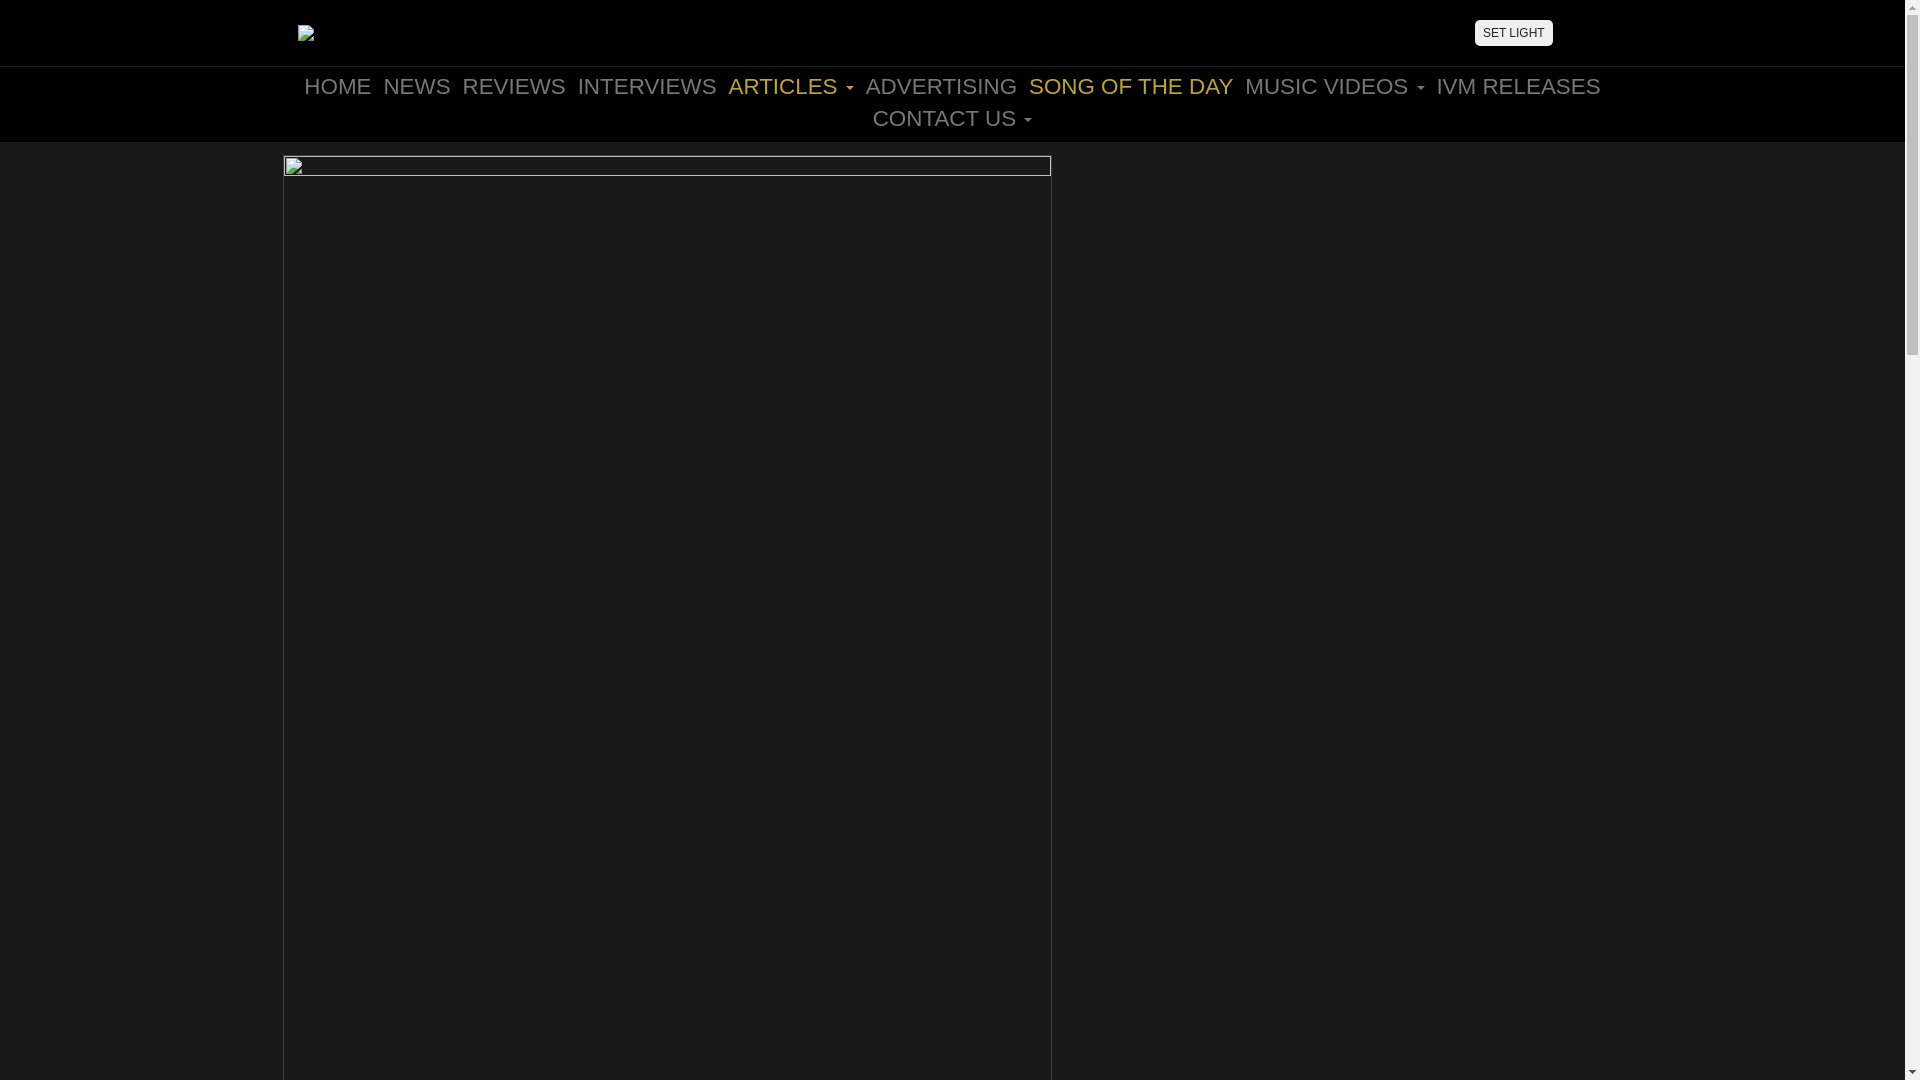 This screenshot has height=1080, width=1920. What do you see at coordinates (648, 86) in the screenshot?
I see `INTERVIEWS` at bounding box center [648, 86].